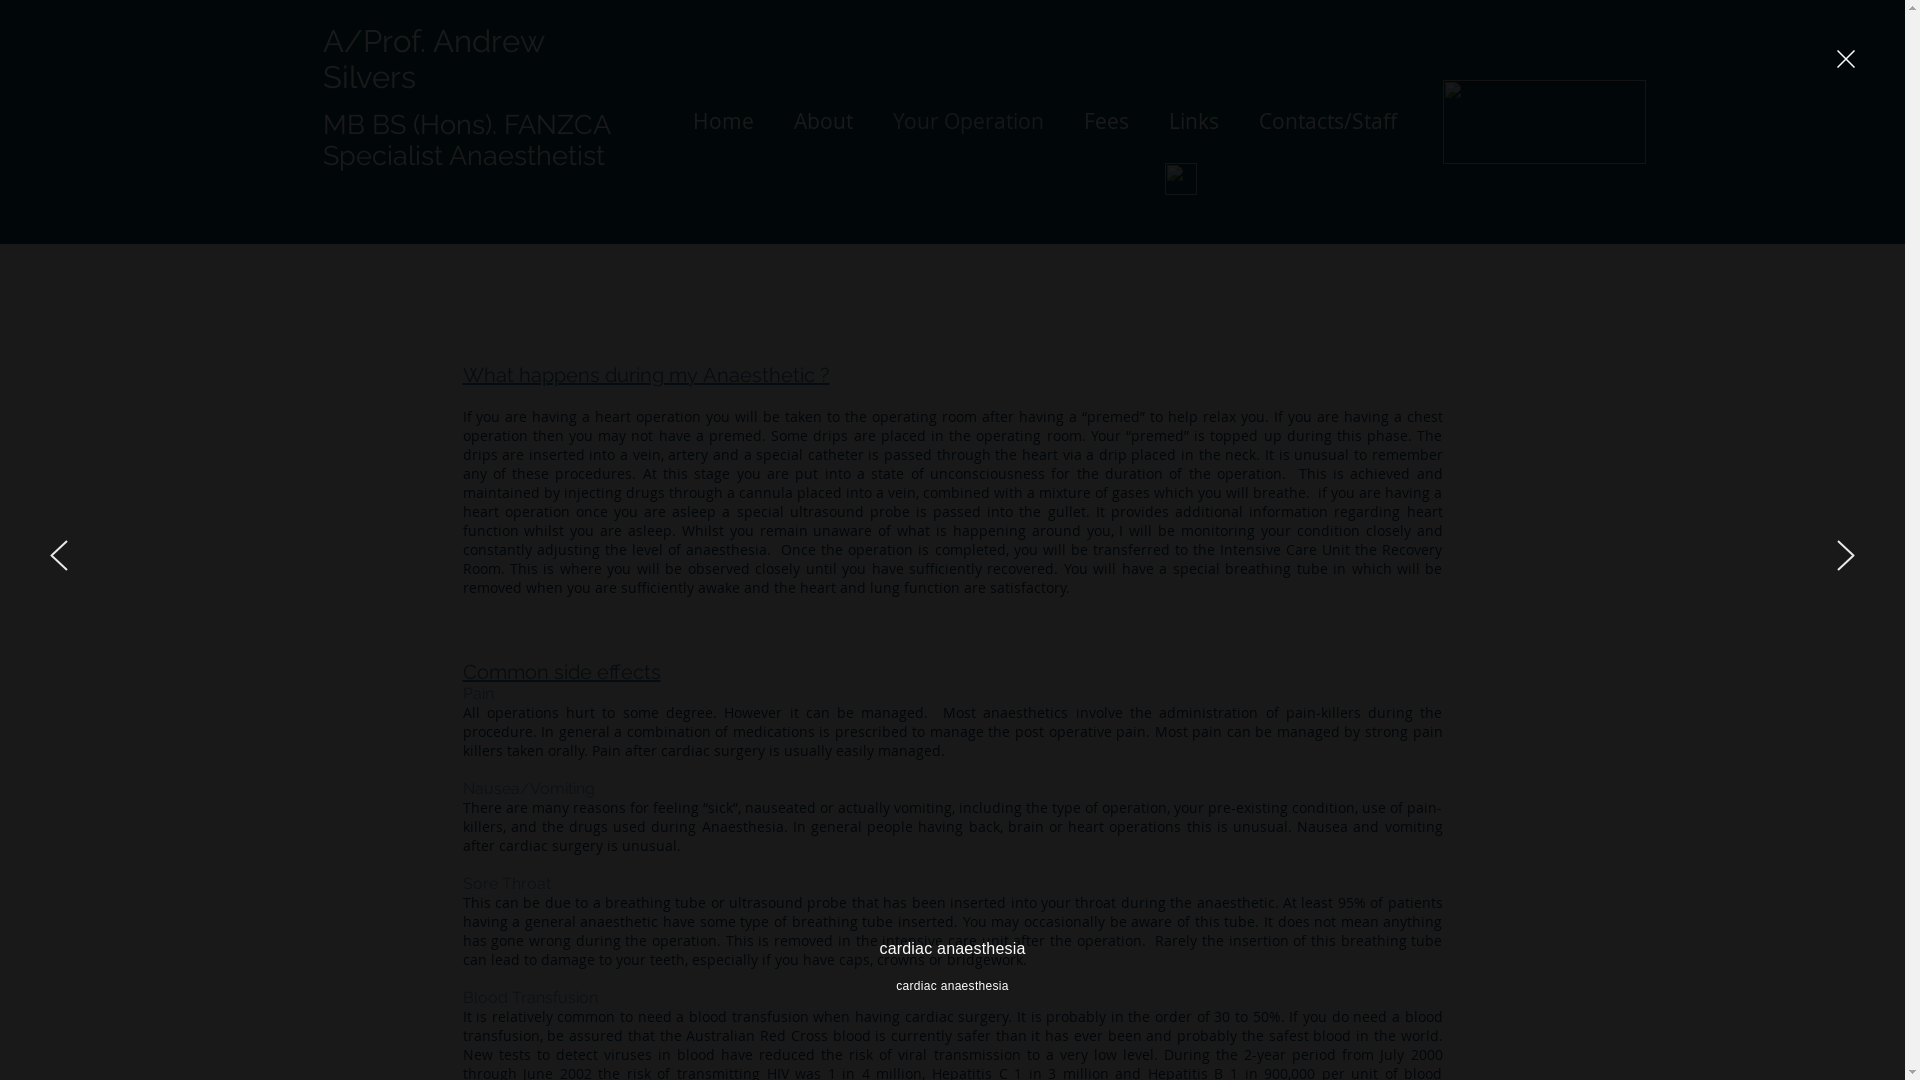 The width and height of the screenshot is (1920, 1080). Describe the element at coordinates (1193, 121) in the screenshot. I see `Links` at that location.